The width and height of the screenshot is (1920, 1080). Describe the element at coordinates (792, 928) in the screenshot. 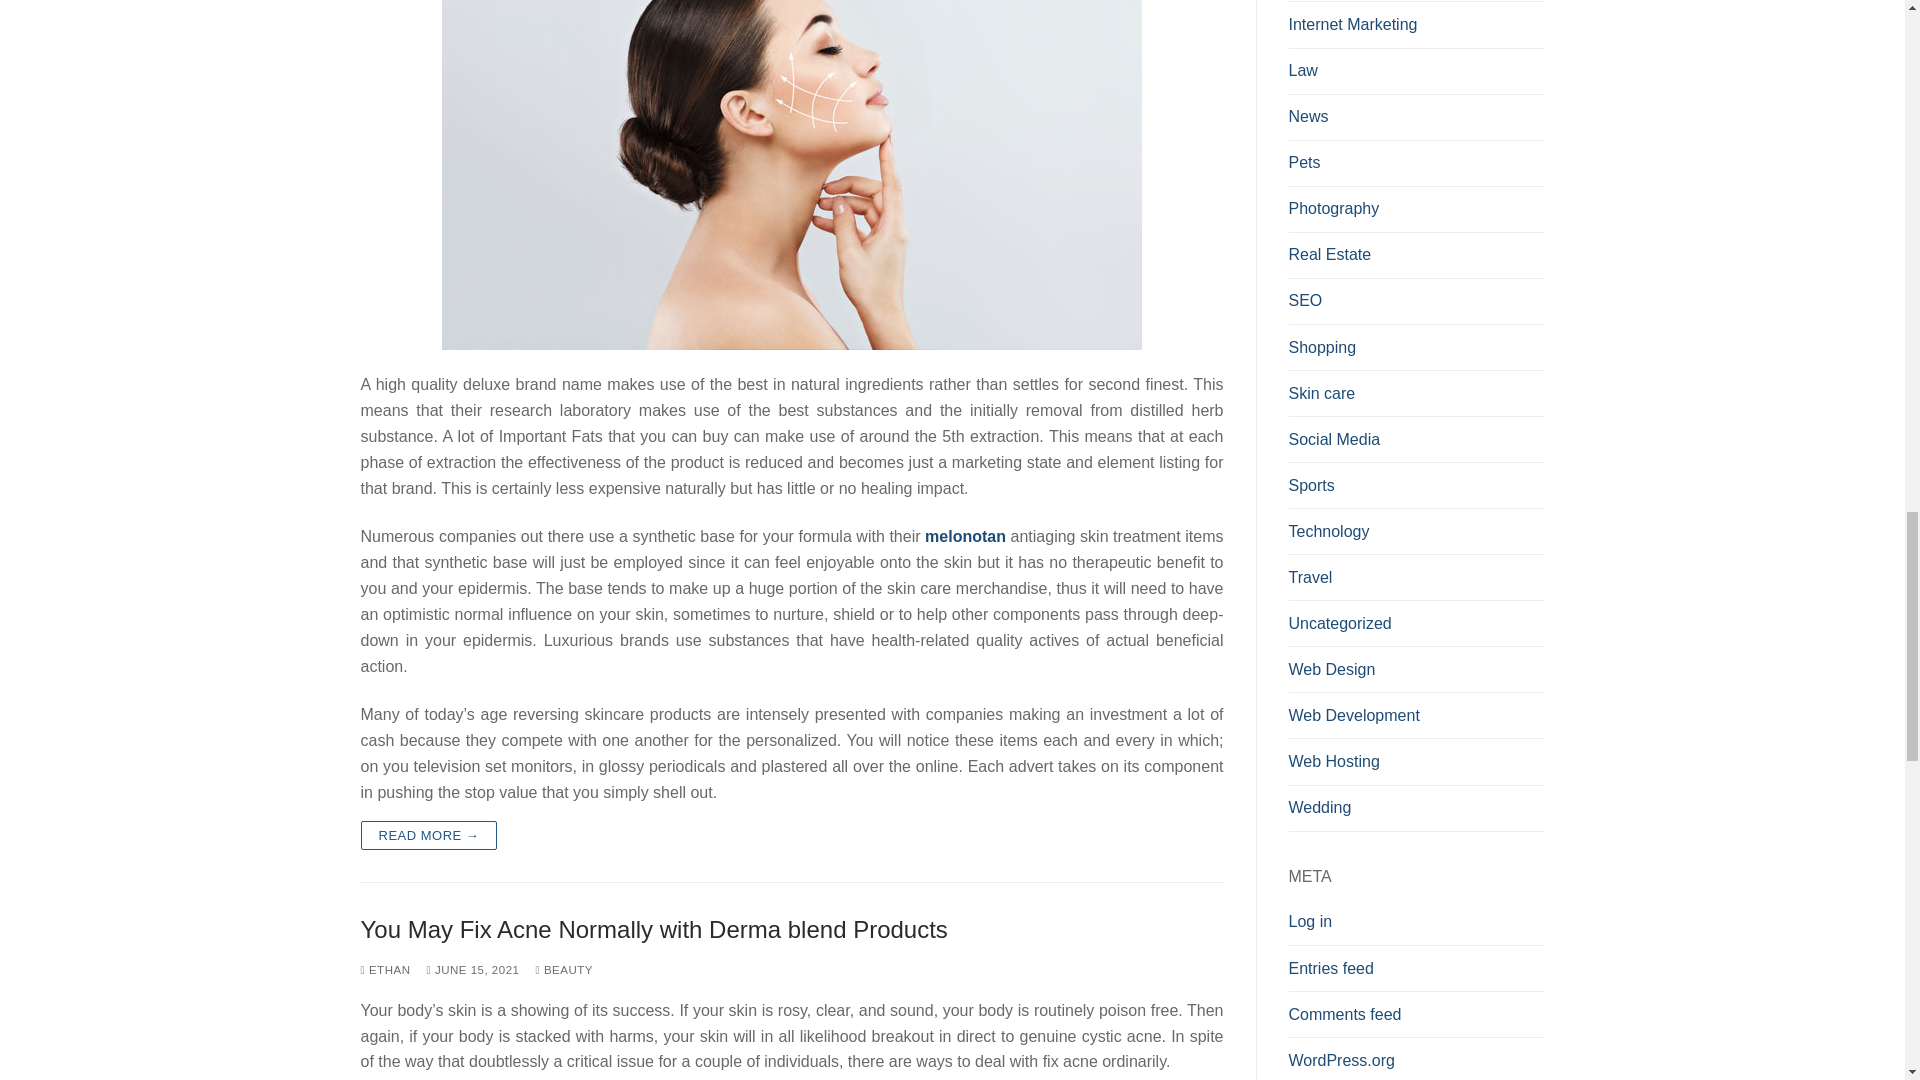

I see `You May Fix Acne Normally with Derma blend Products` at that location.